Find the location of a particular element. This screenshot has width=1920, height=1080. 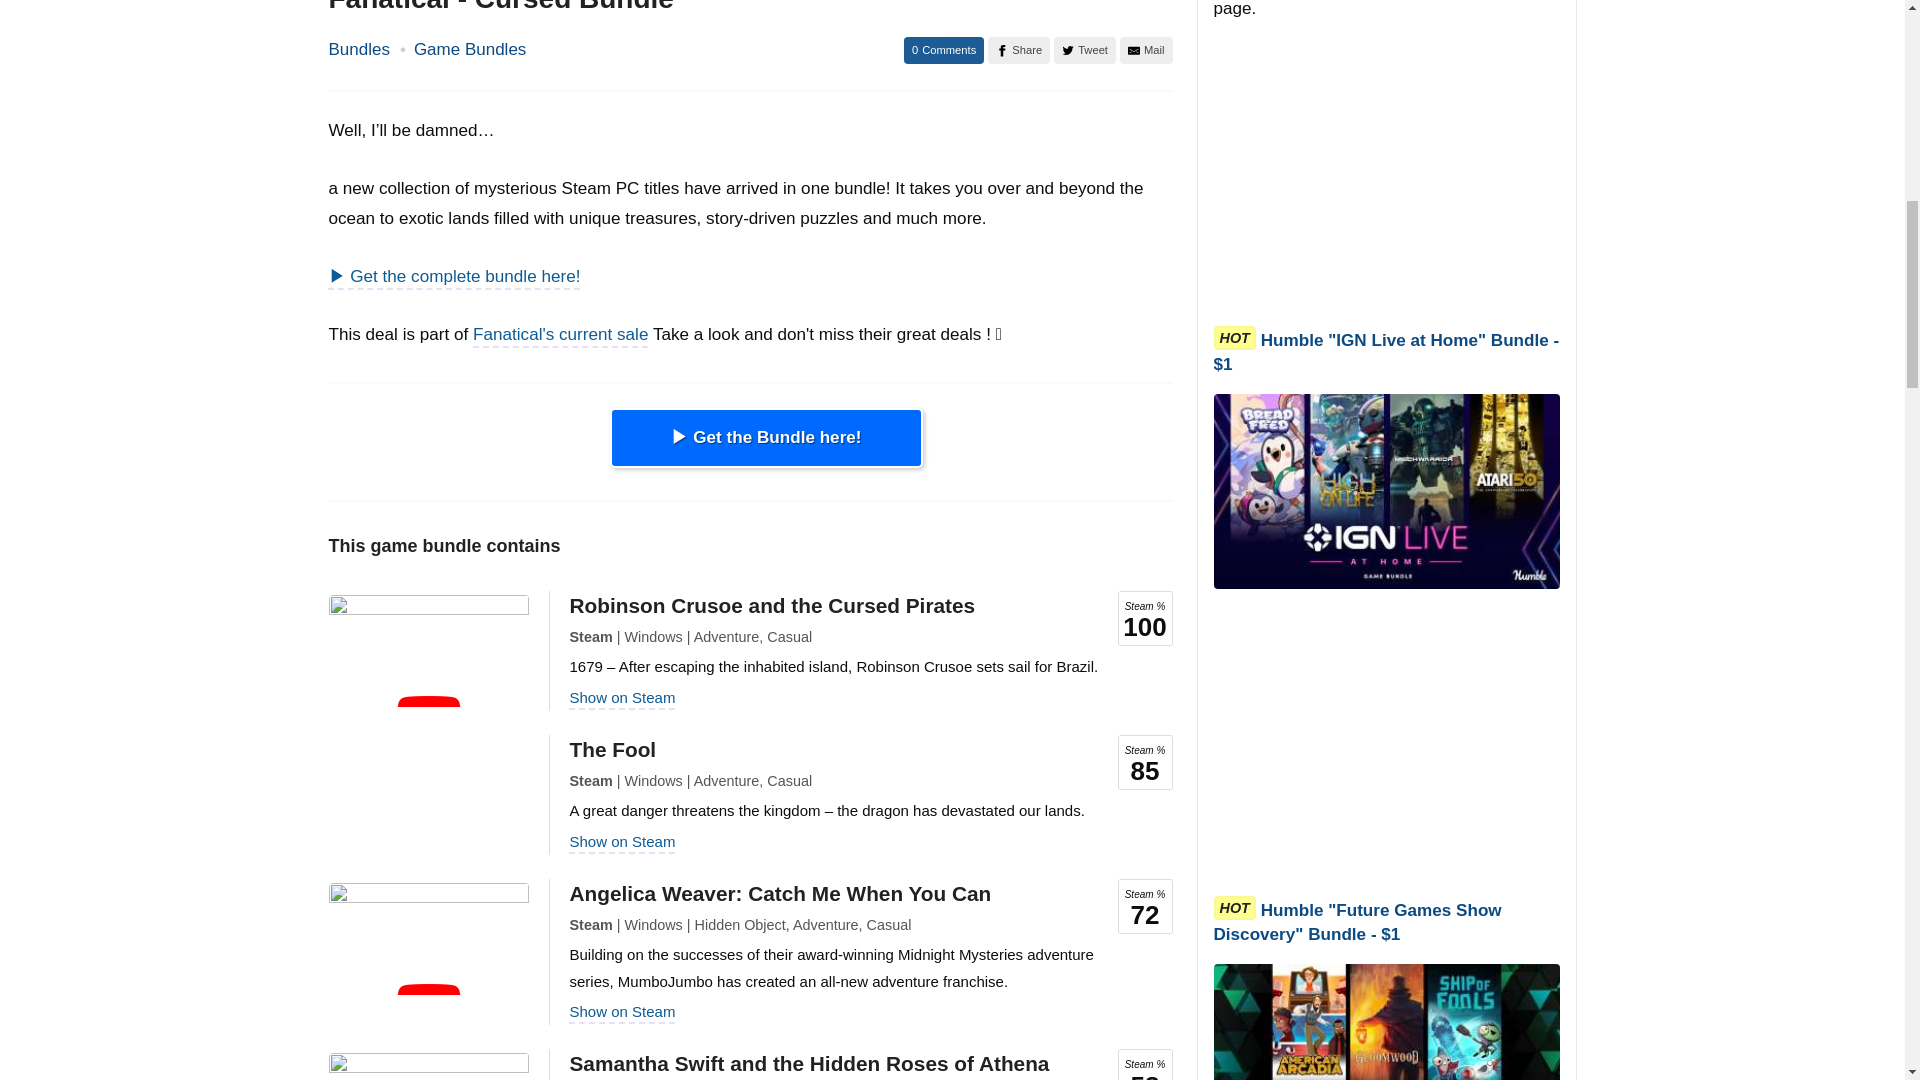

Share Fanatical - Cursed Bundle on Facebook. is located at coordinates (1019, 50).